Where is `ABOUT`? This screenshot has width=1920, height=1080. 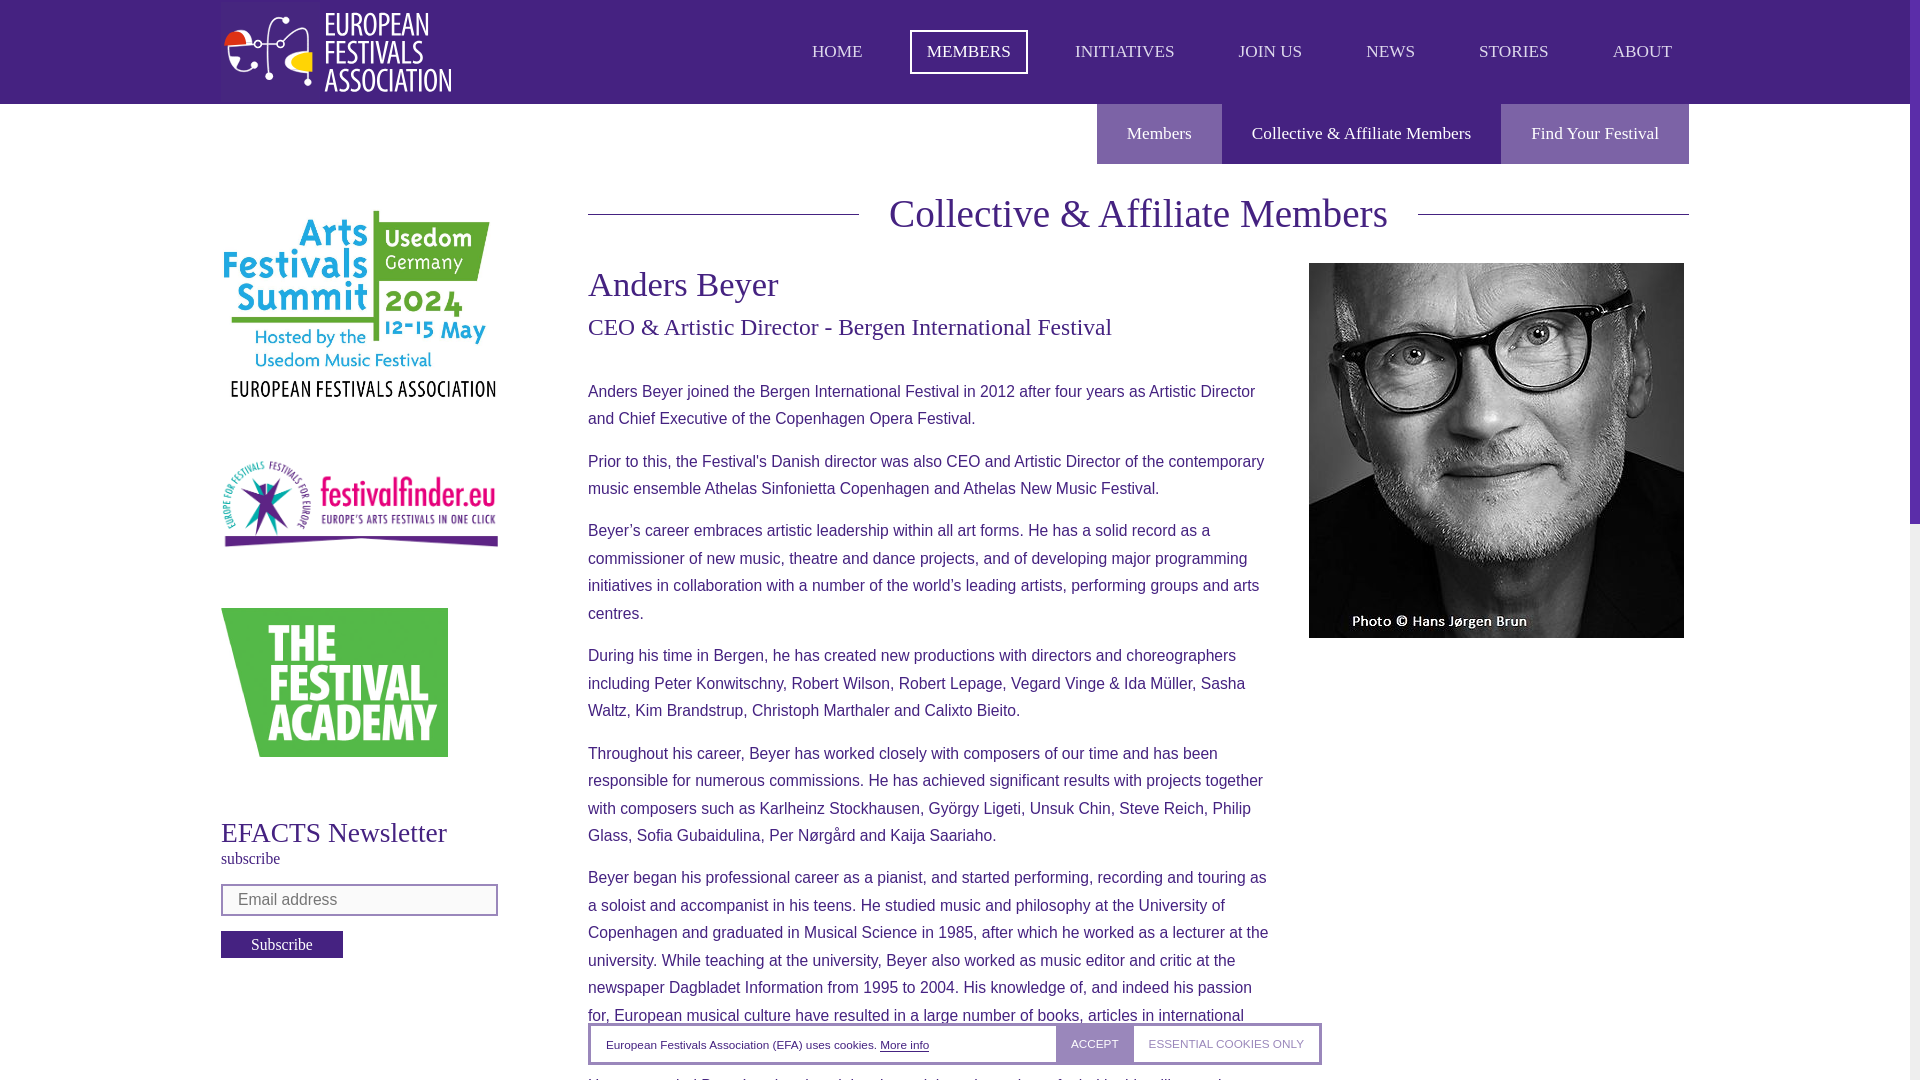 ABOUT is located at coordinates (1642, 52).